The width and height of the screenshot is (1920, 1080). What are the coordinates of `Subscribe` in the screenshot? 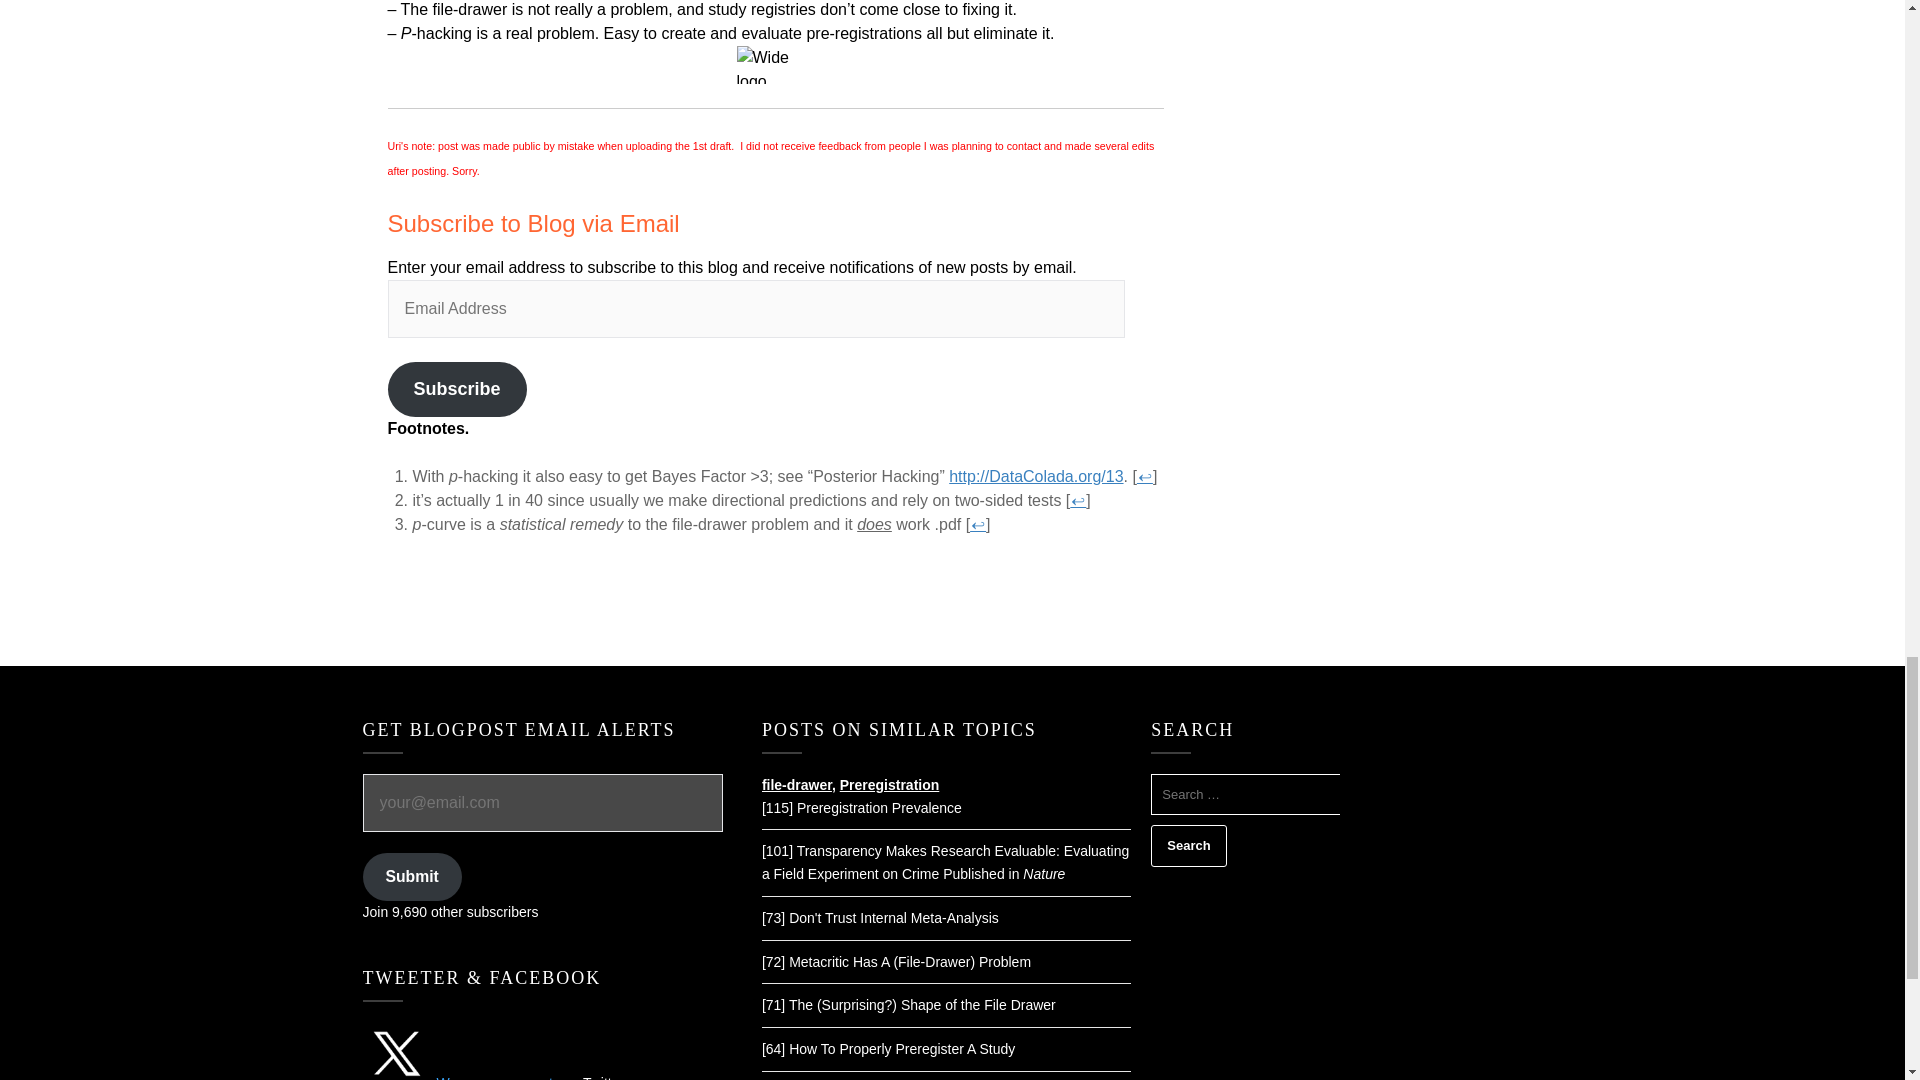 It's located at (456, 388).